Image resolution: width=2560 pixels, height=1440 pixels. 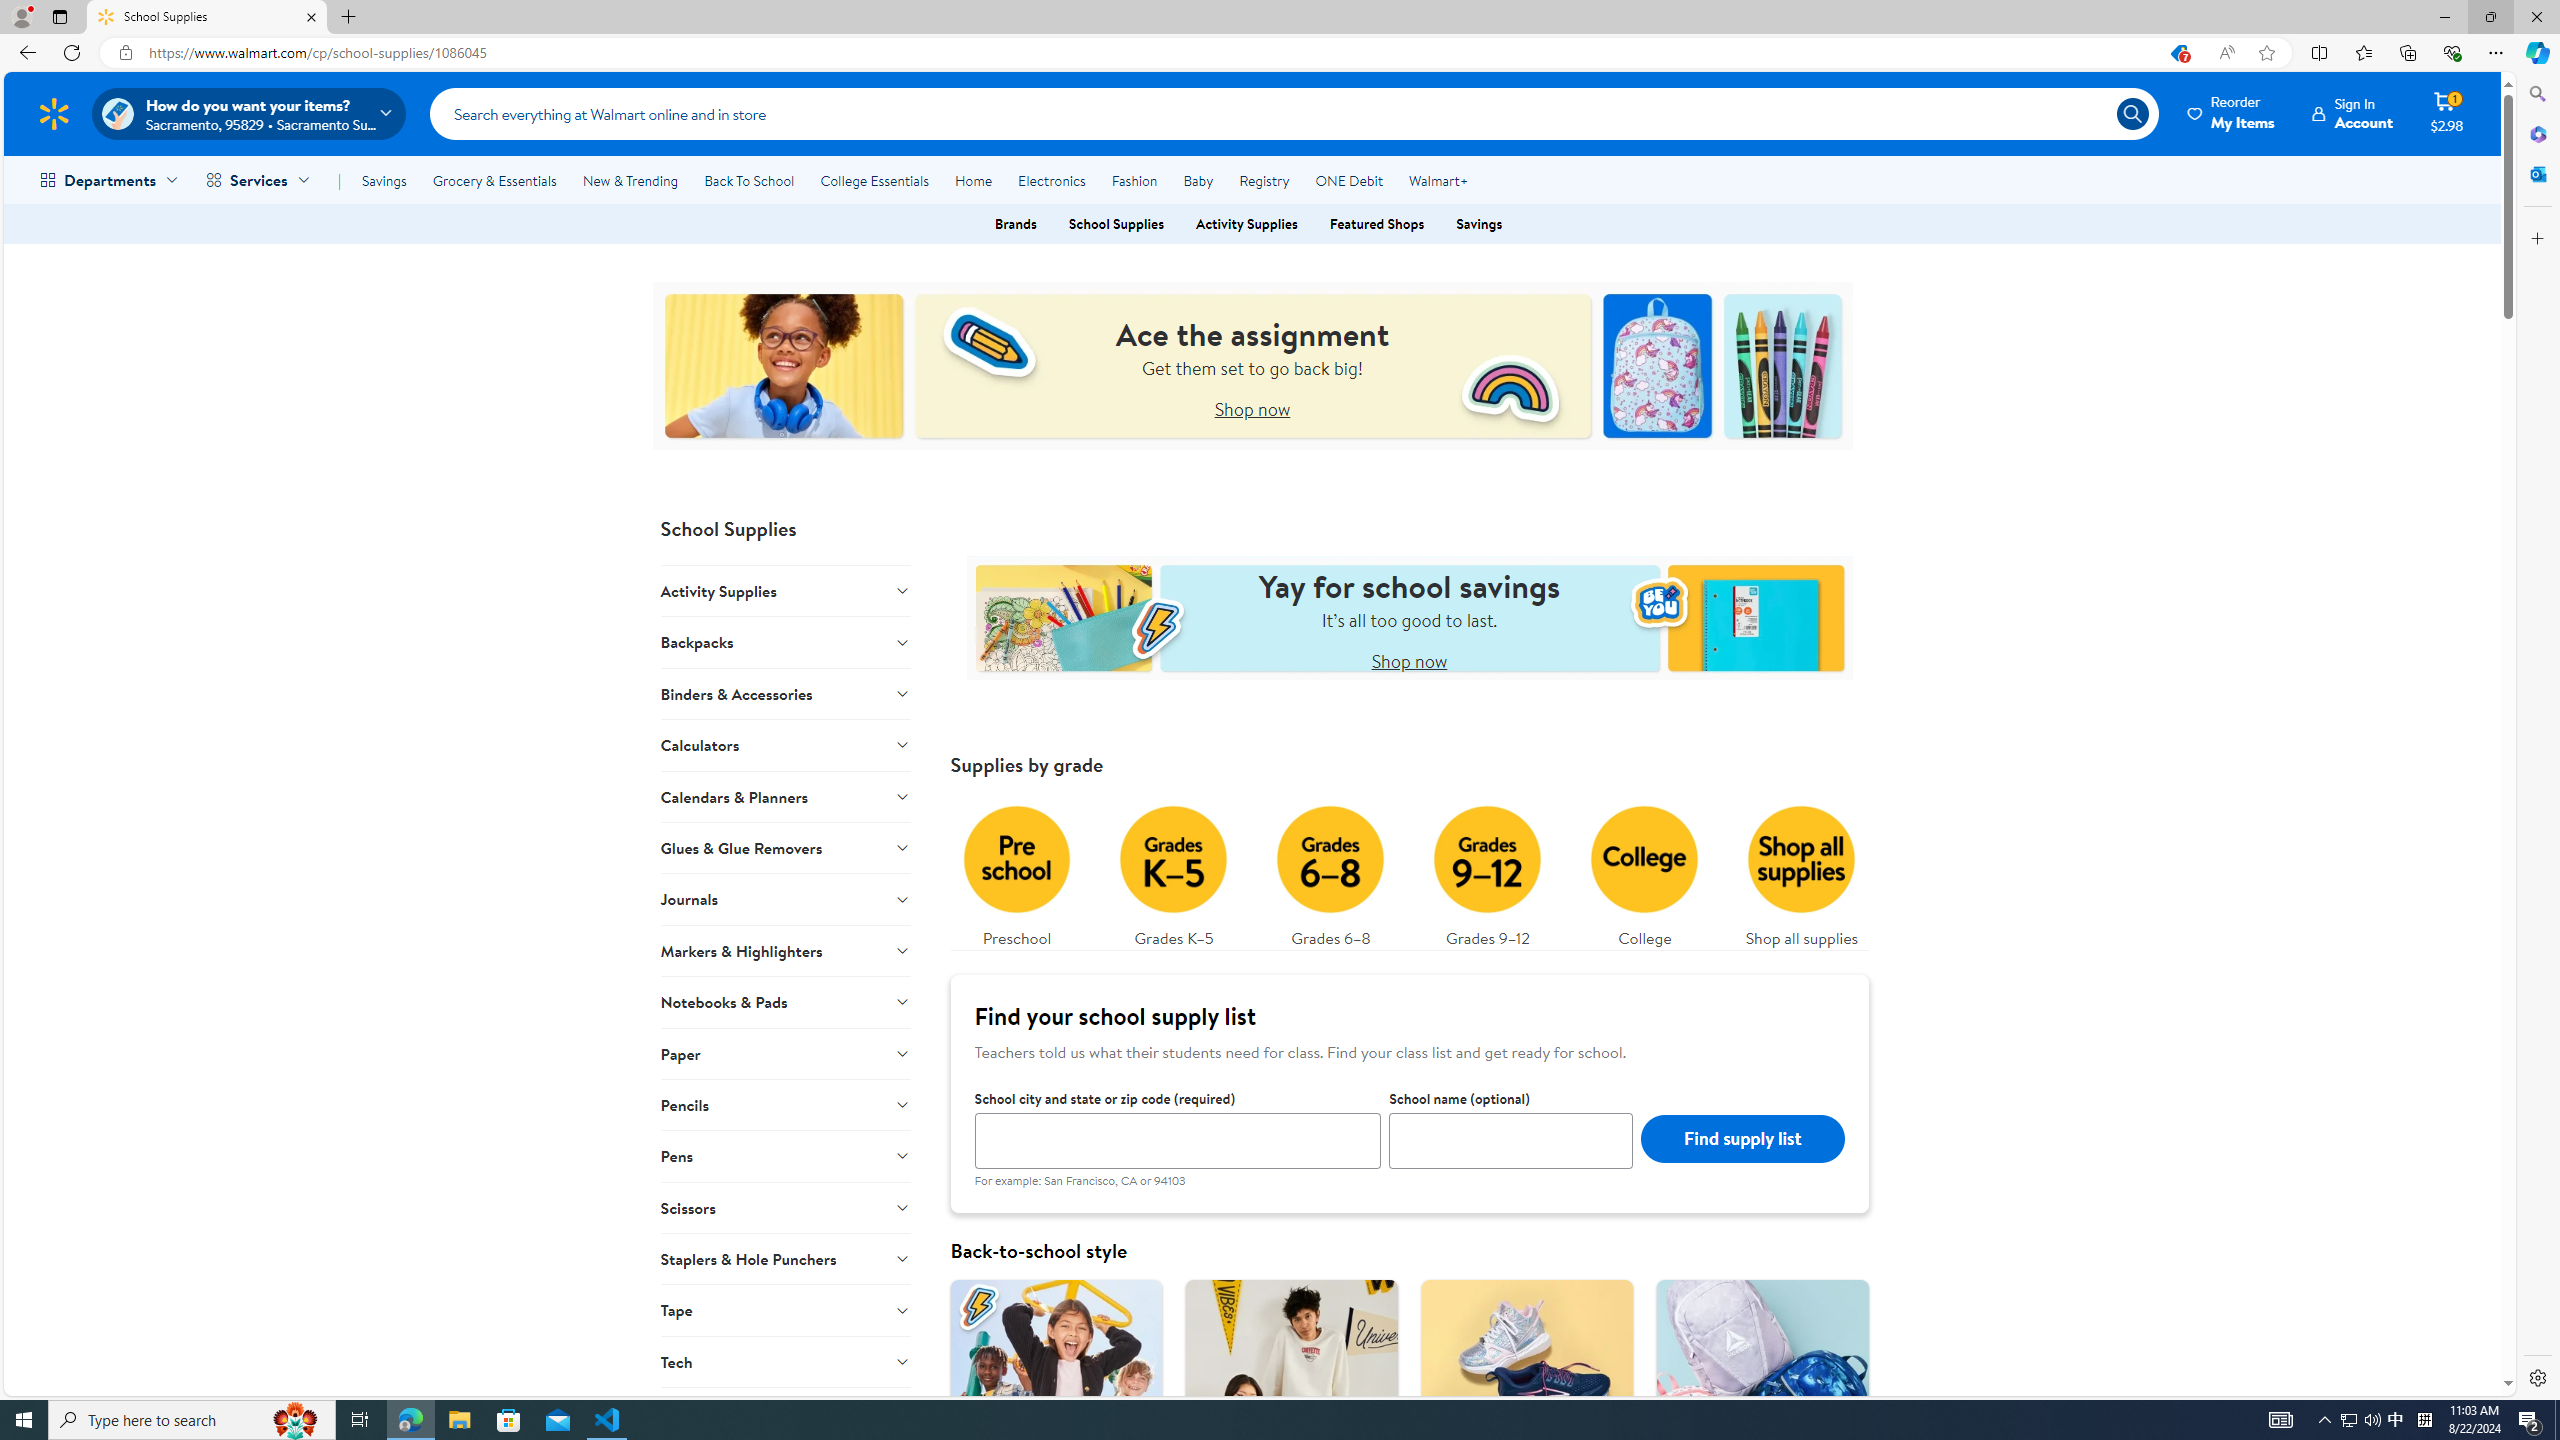 What do you see at coordinates (1742, 1138) in the screenshot?
I see `Find supply list` at bounding box center [1742, 1138].